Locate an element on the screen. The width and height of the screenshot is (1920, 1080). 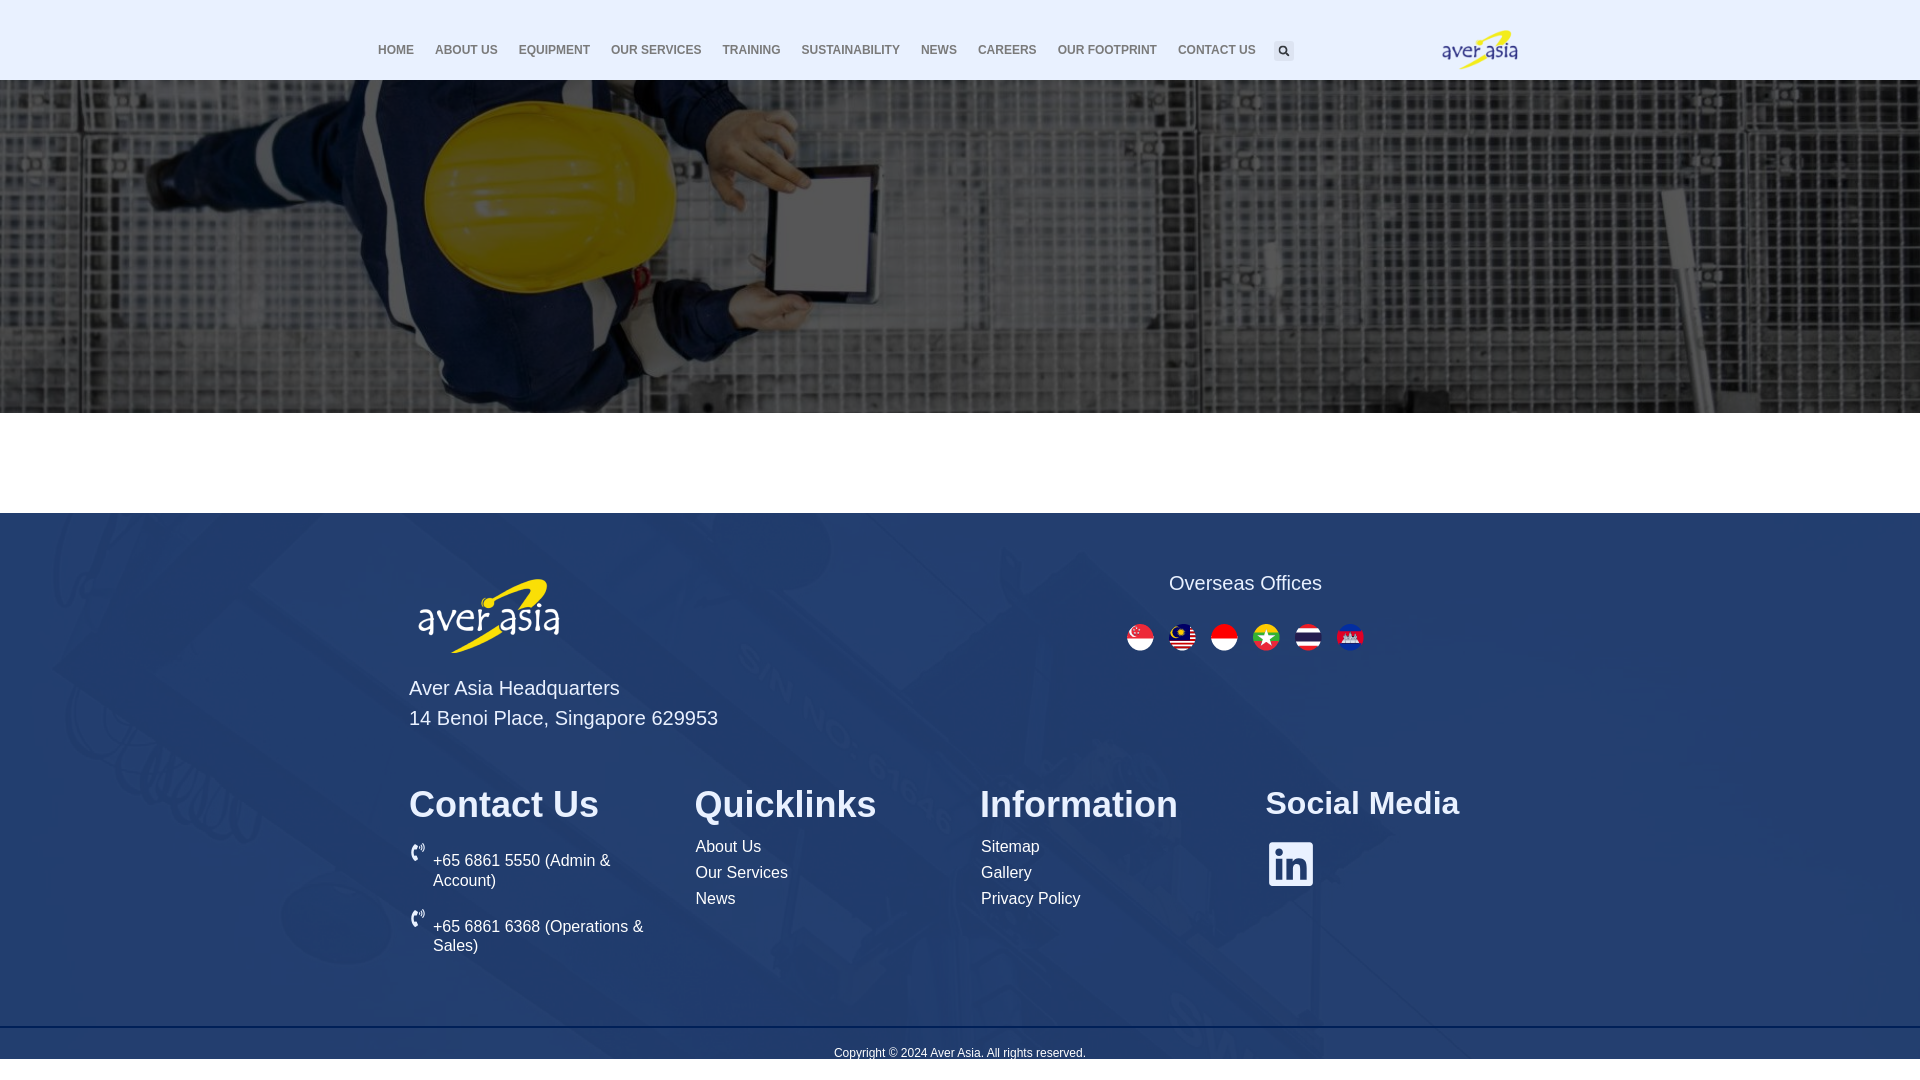
SUSTAINABILITY is located at coordinates (849, 49).